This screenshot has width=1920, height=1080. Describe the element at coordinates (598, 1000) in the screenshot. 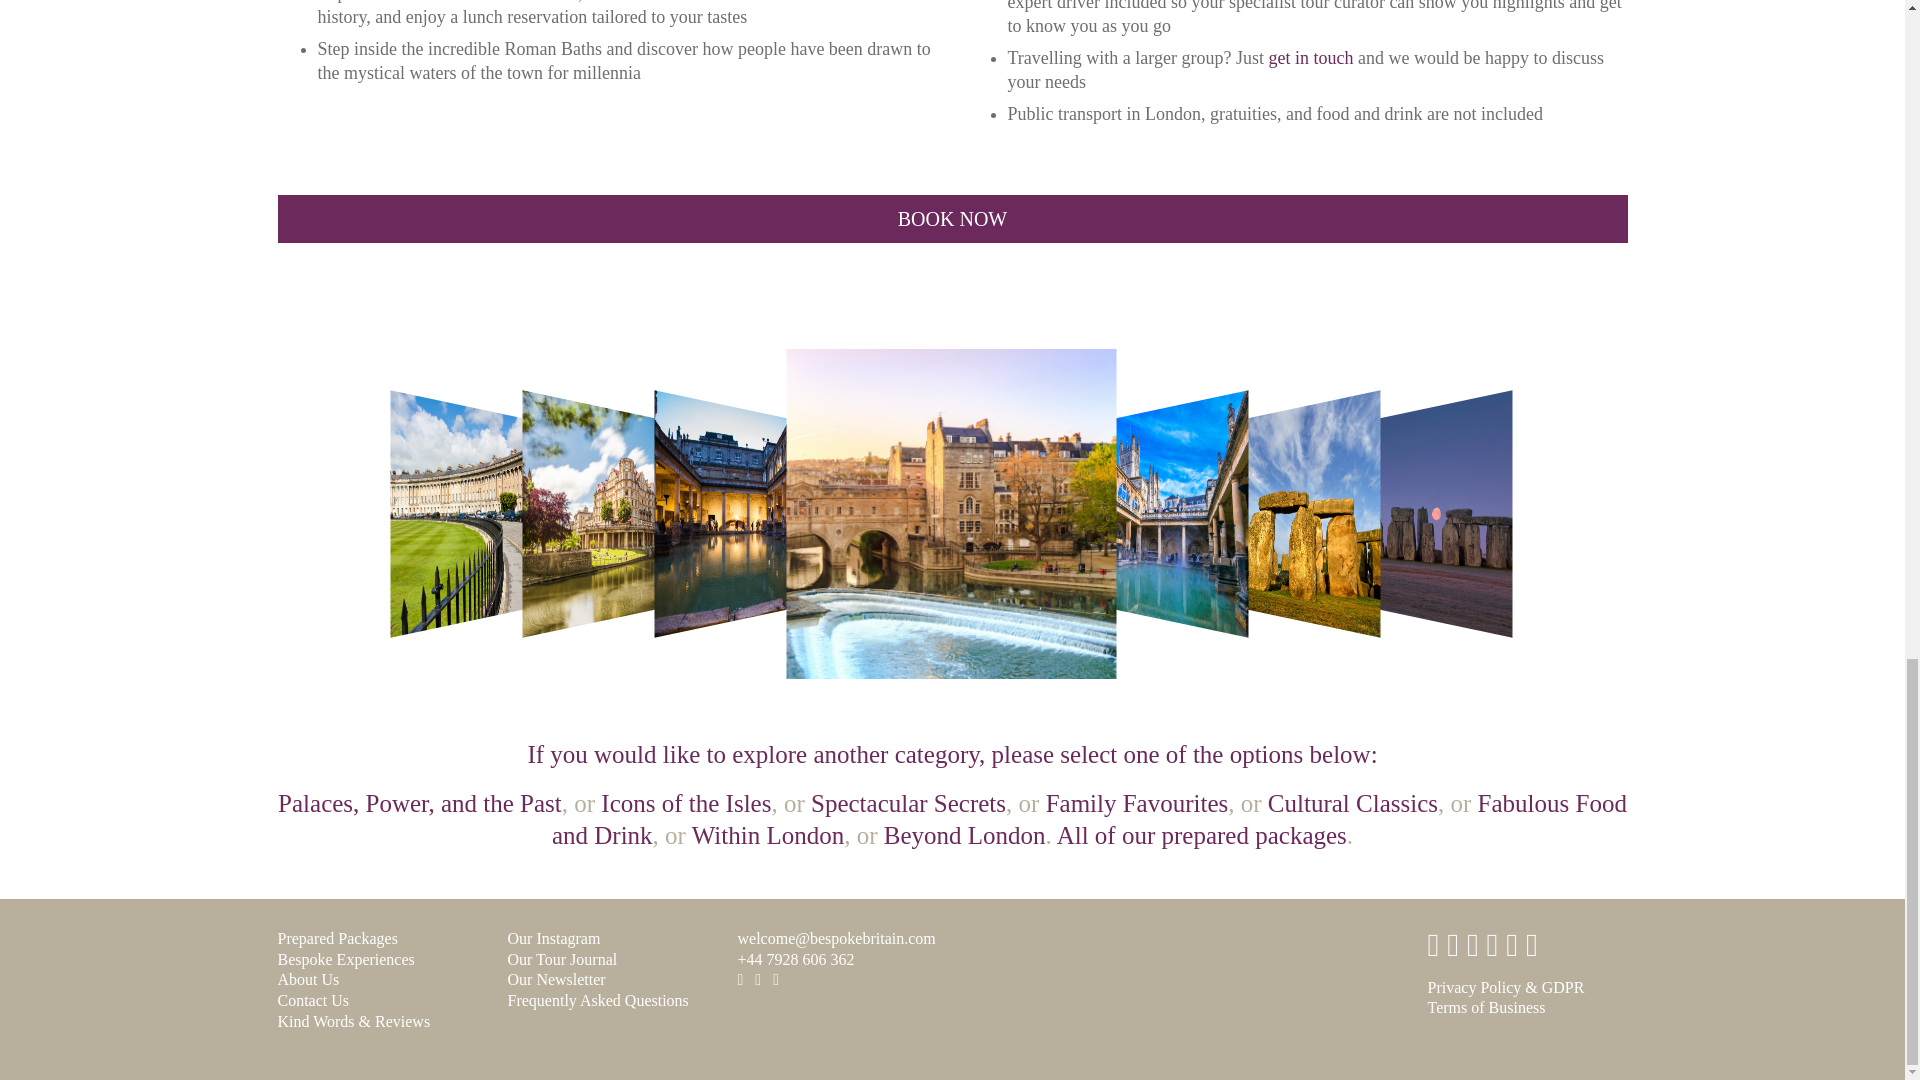

I see `Frequently Asked Questions` at that location.